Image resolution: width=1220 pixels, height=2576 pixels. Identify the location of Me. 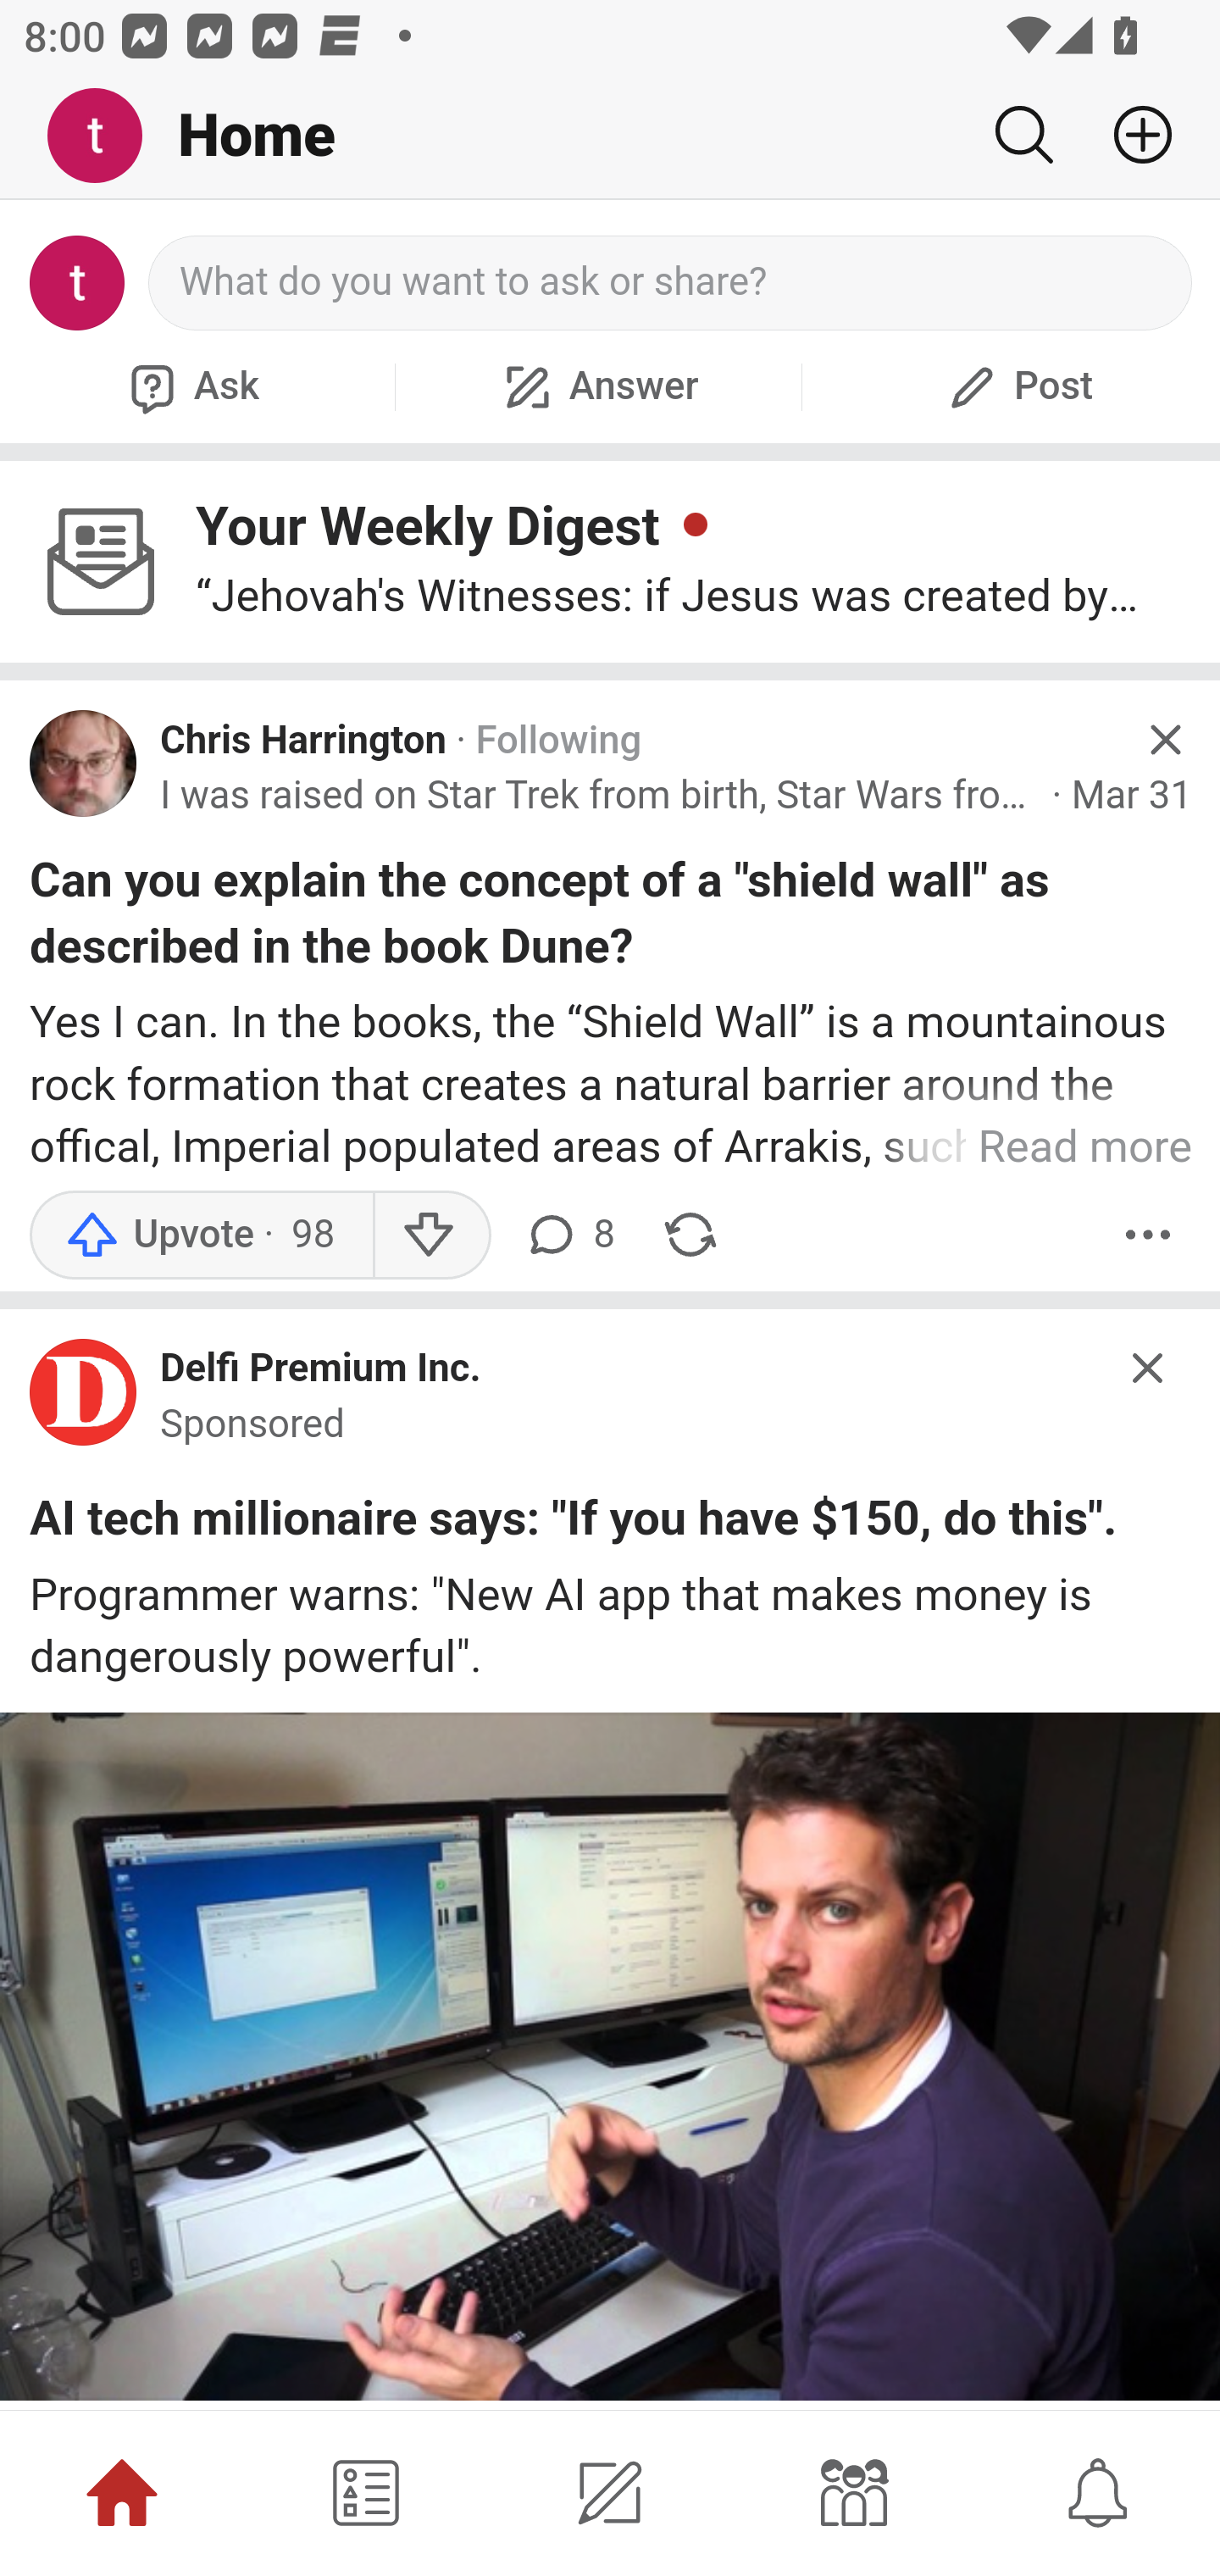
(107, 136).